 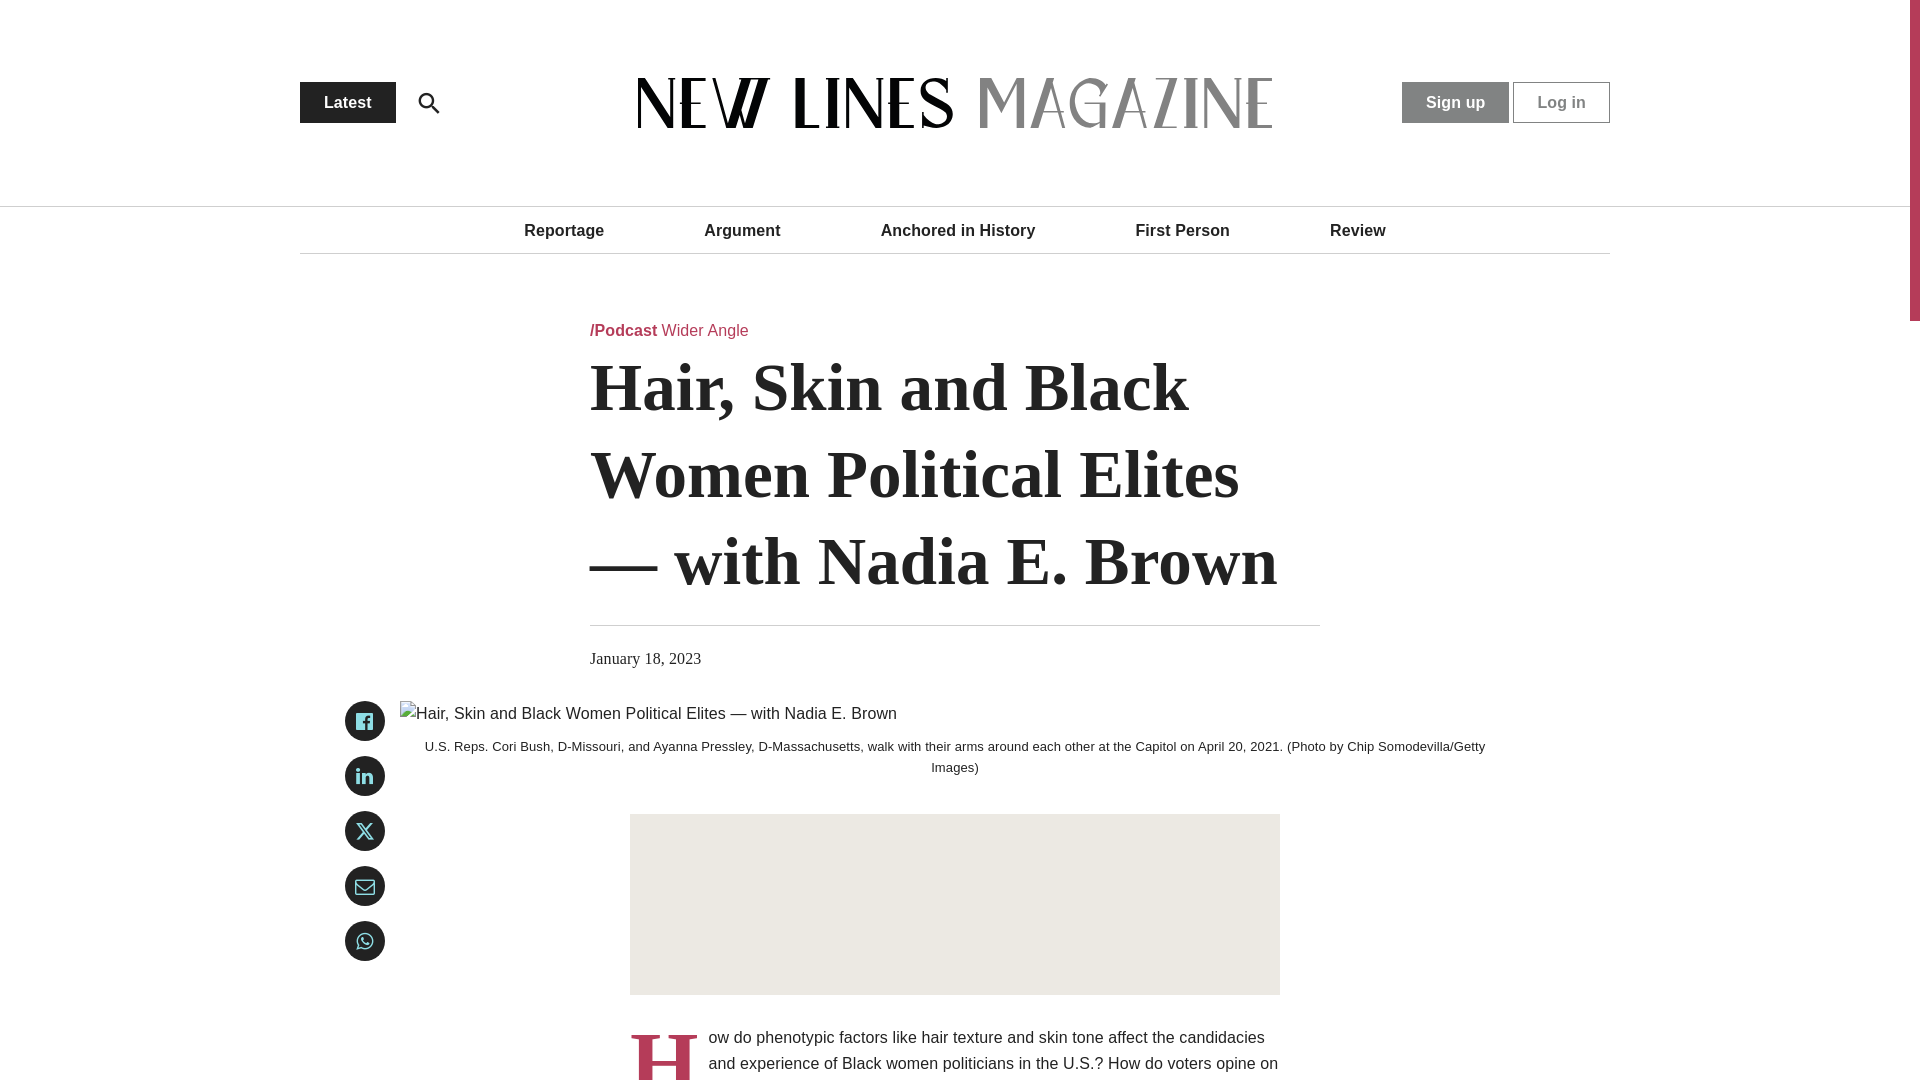 I want to click on Wider Angle, so click(x=705, y=330).